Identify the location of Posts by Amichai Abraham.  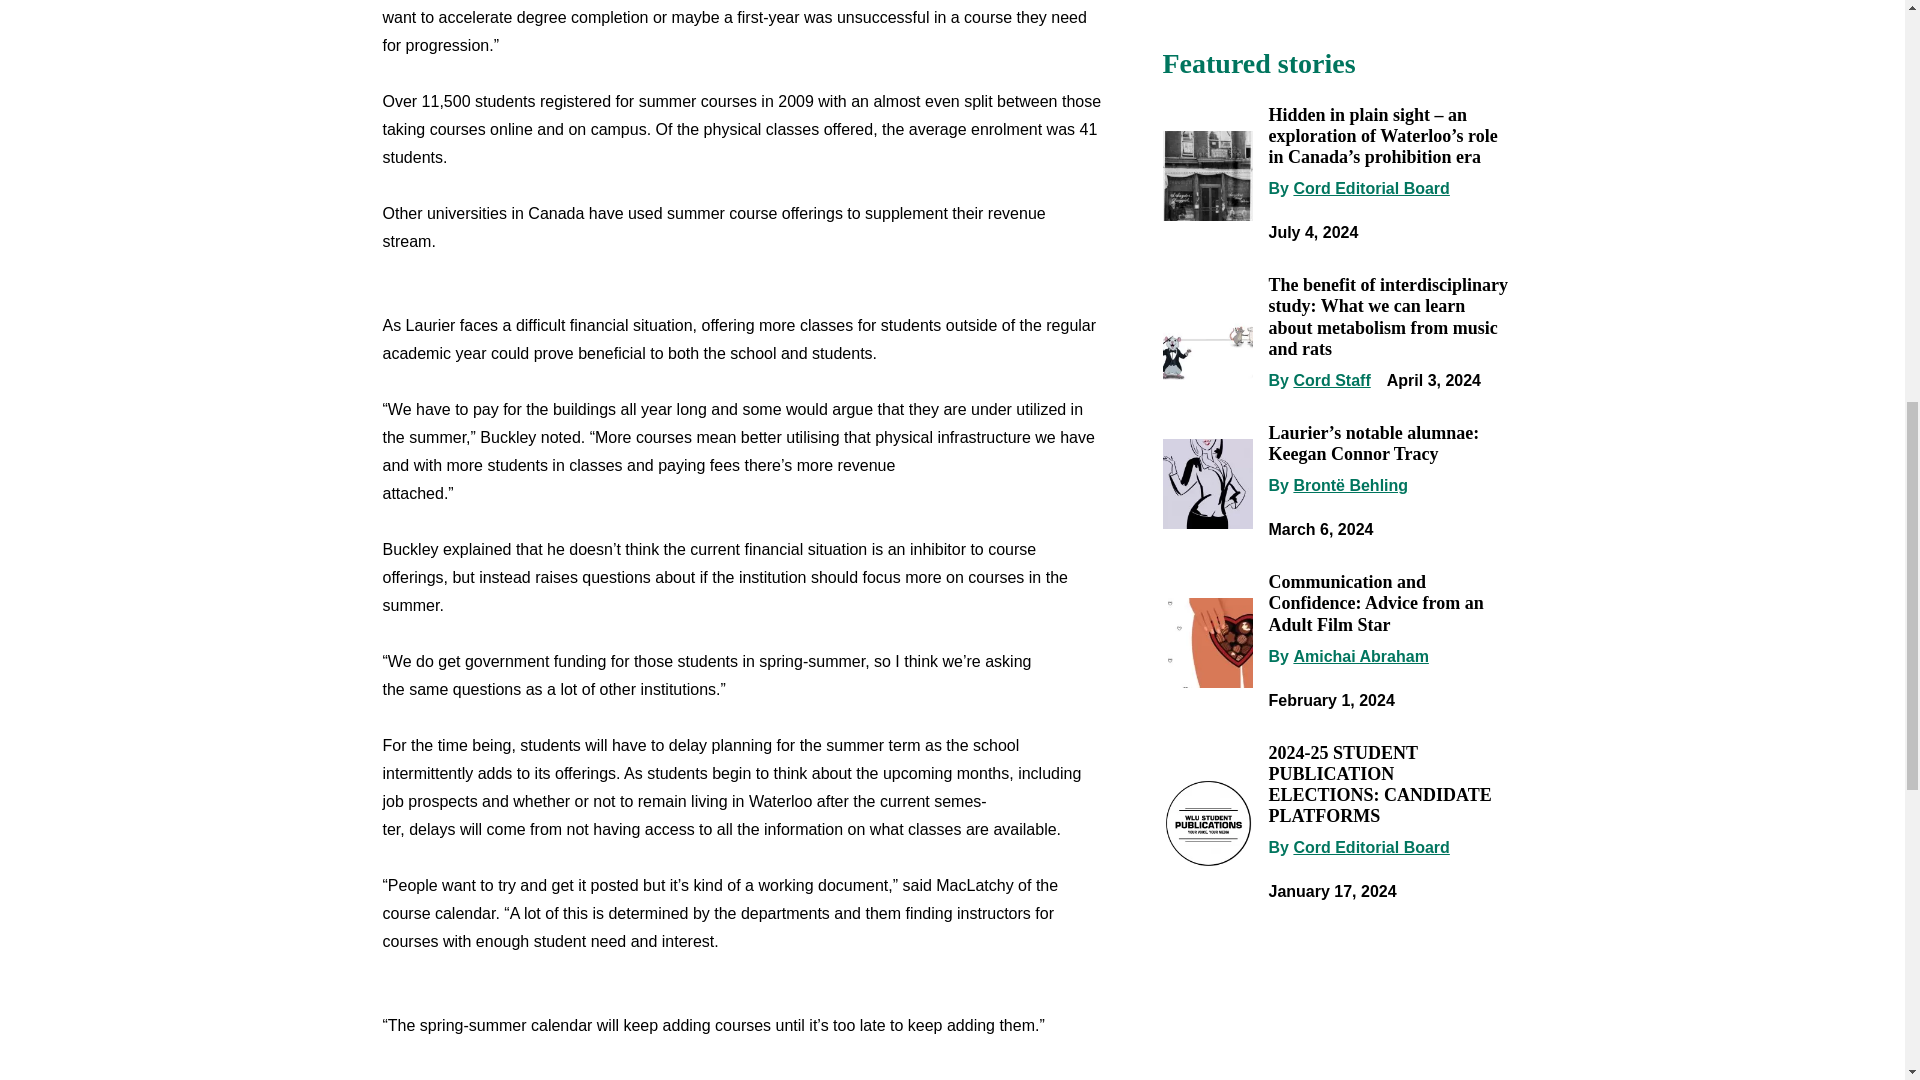
(1360, 656).